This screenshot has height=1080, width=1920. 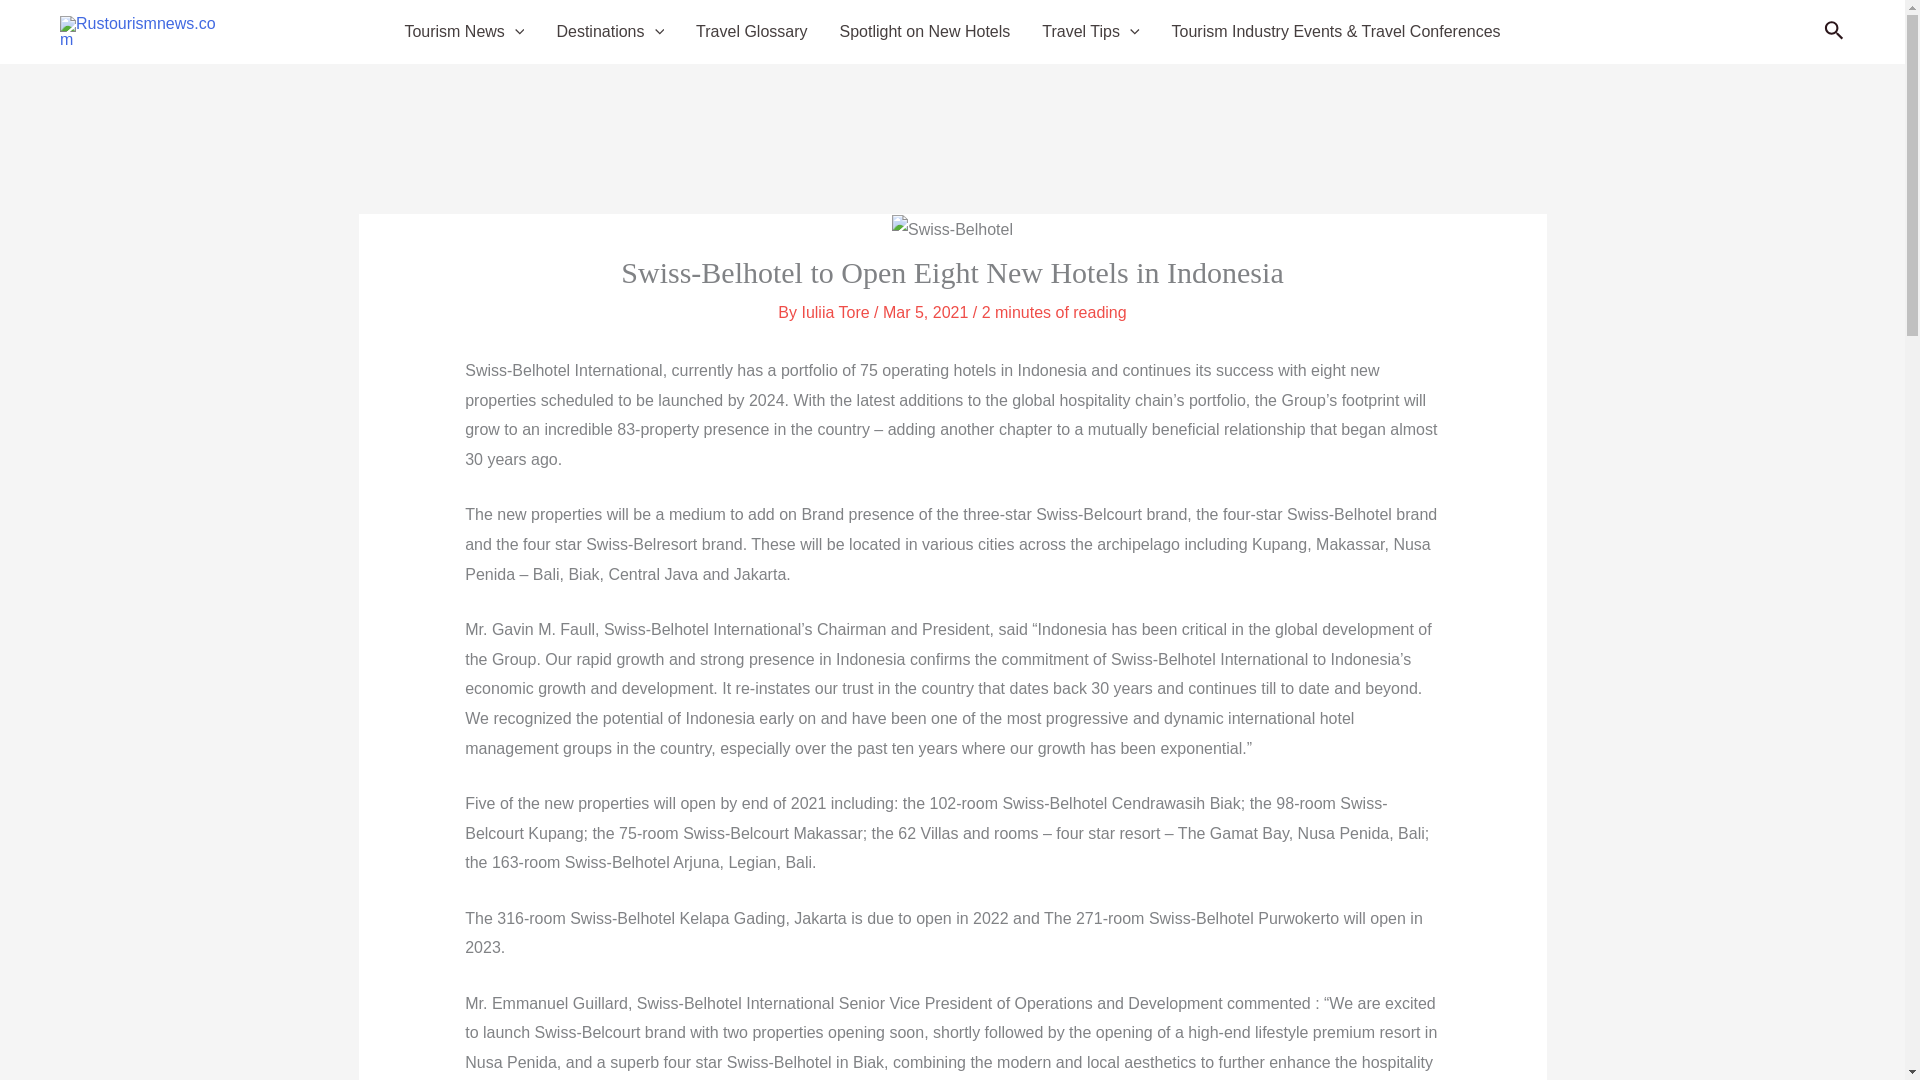 I want to click on View all posts by Iuliia Tore, so click(x=836, y=312).